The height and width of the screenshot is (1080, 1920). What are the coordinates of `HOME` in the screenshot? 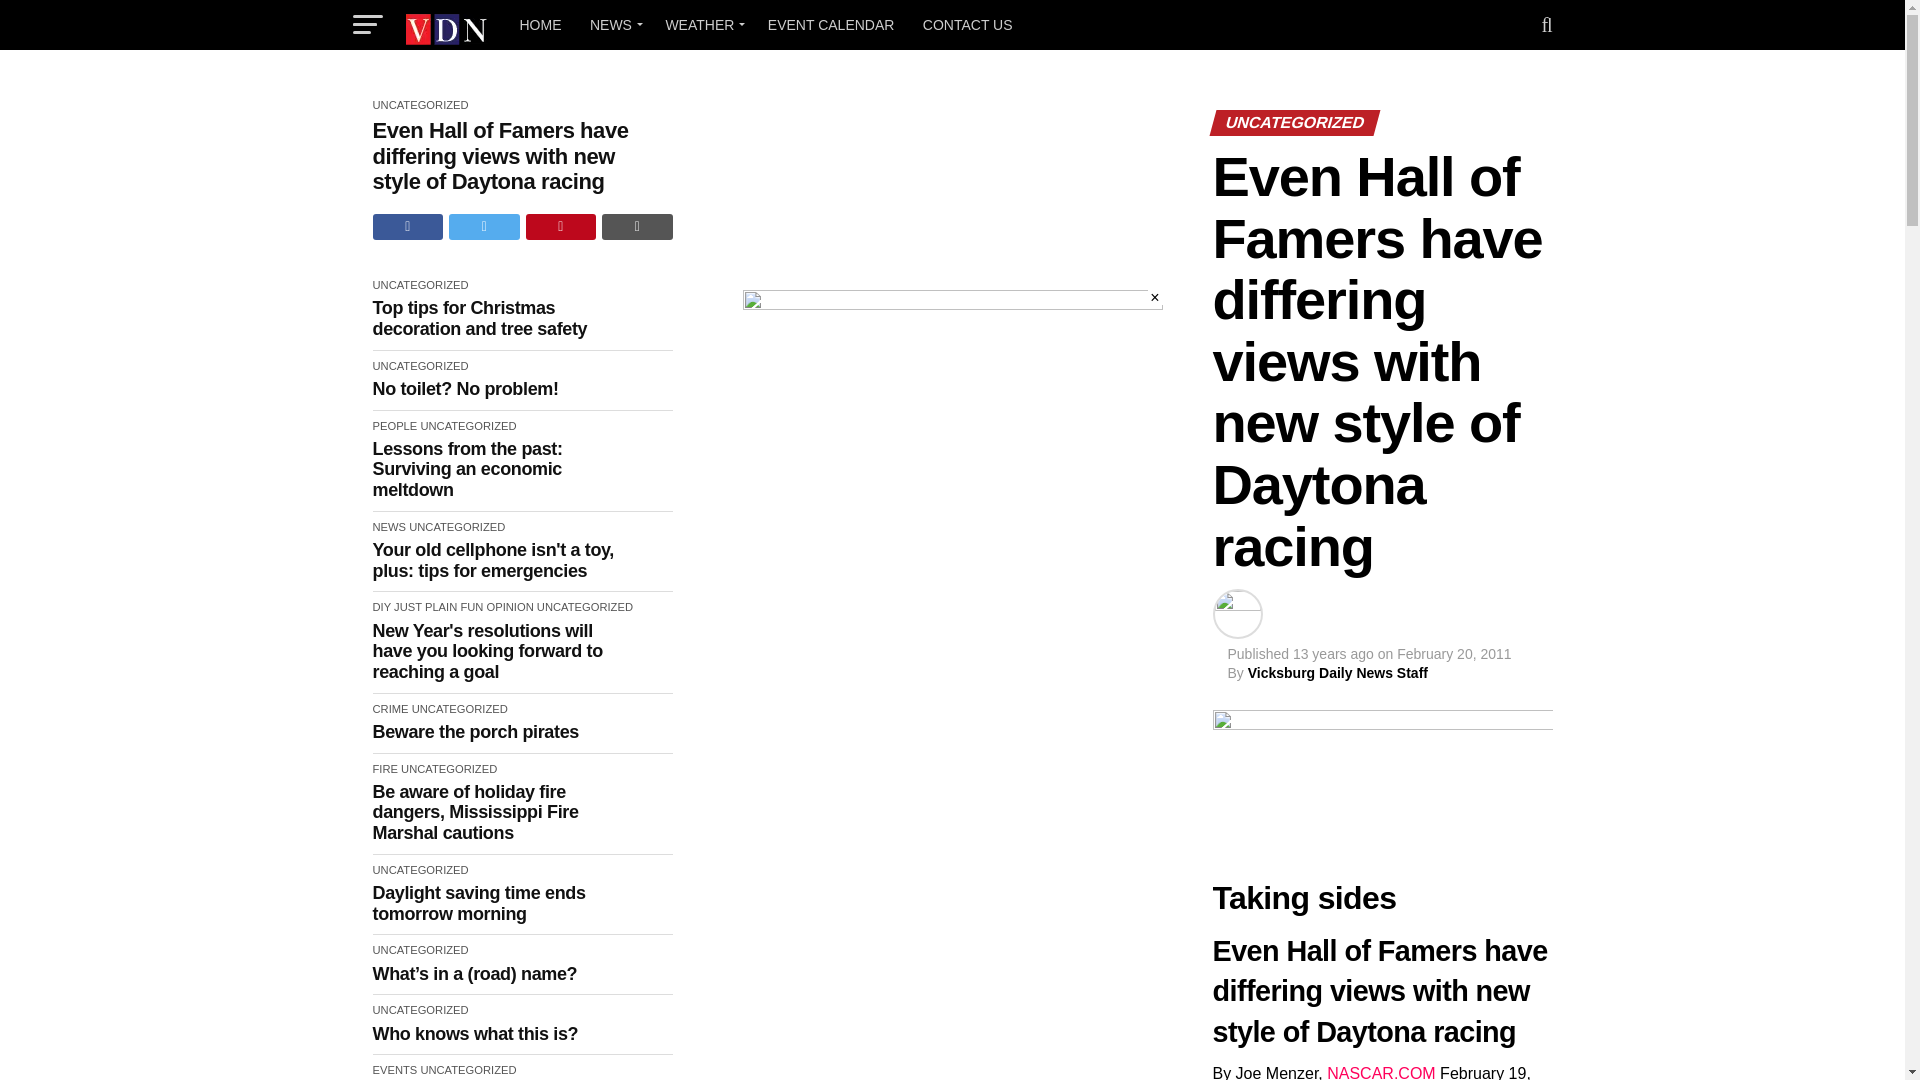 It's located at (541, 24).